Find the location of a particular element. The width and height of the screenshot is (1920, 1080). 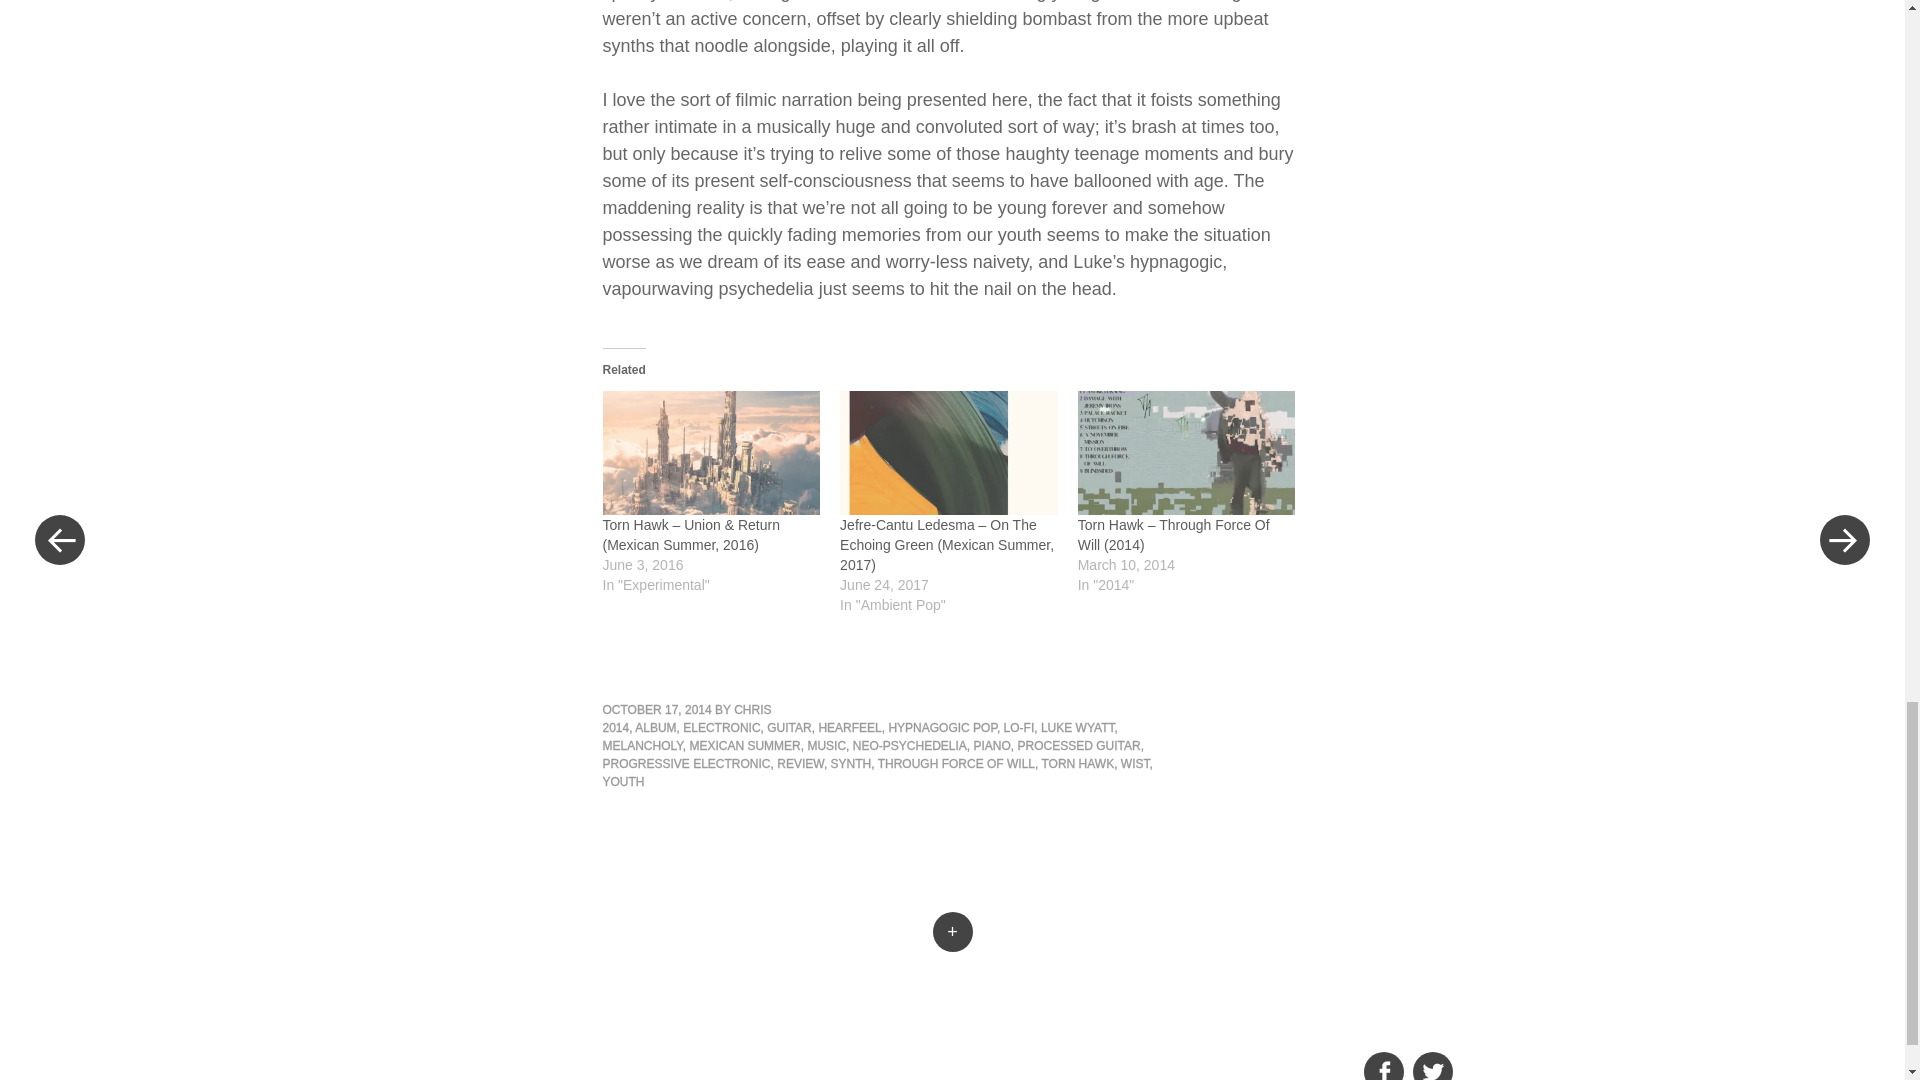

CHRIS is located at coordinates (752, 710).